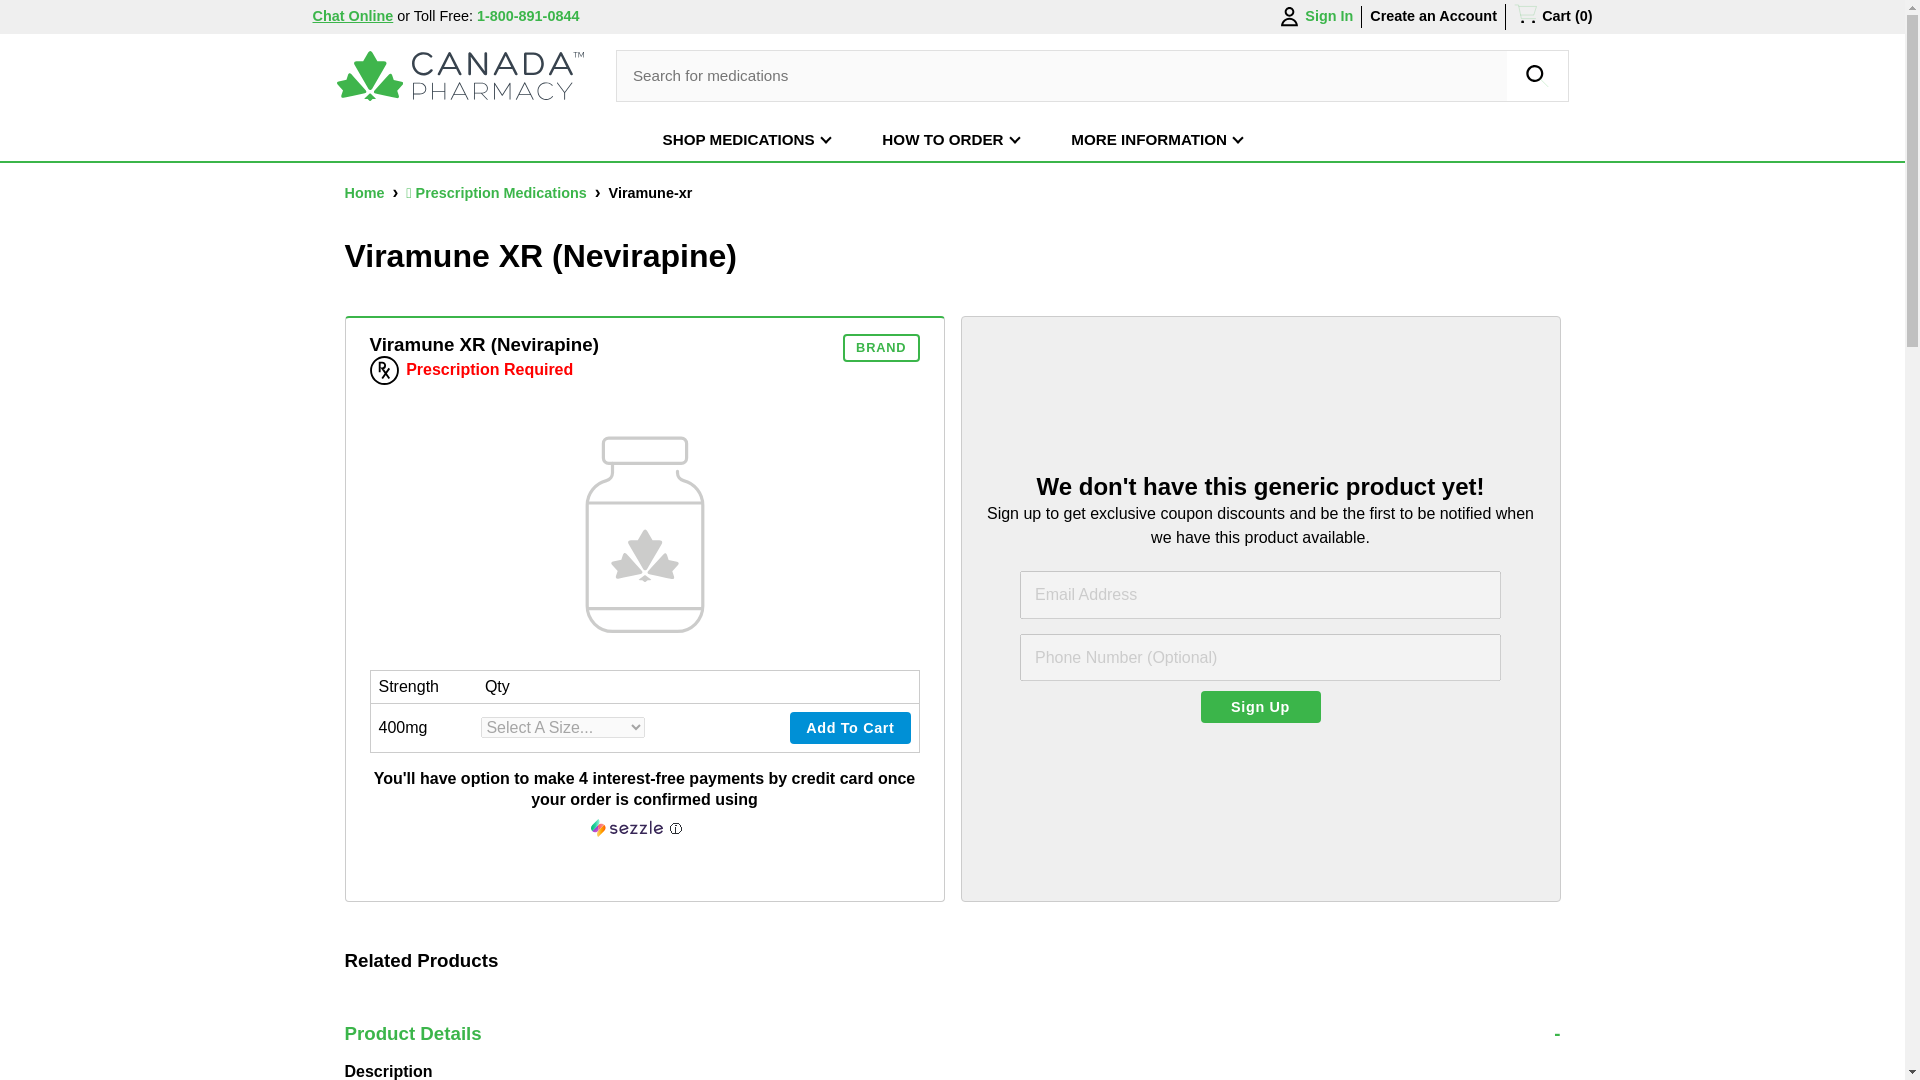  Describe the element at coordinates (850, 728) in the screenshot. I see `Add To Cart` at that location.